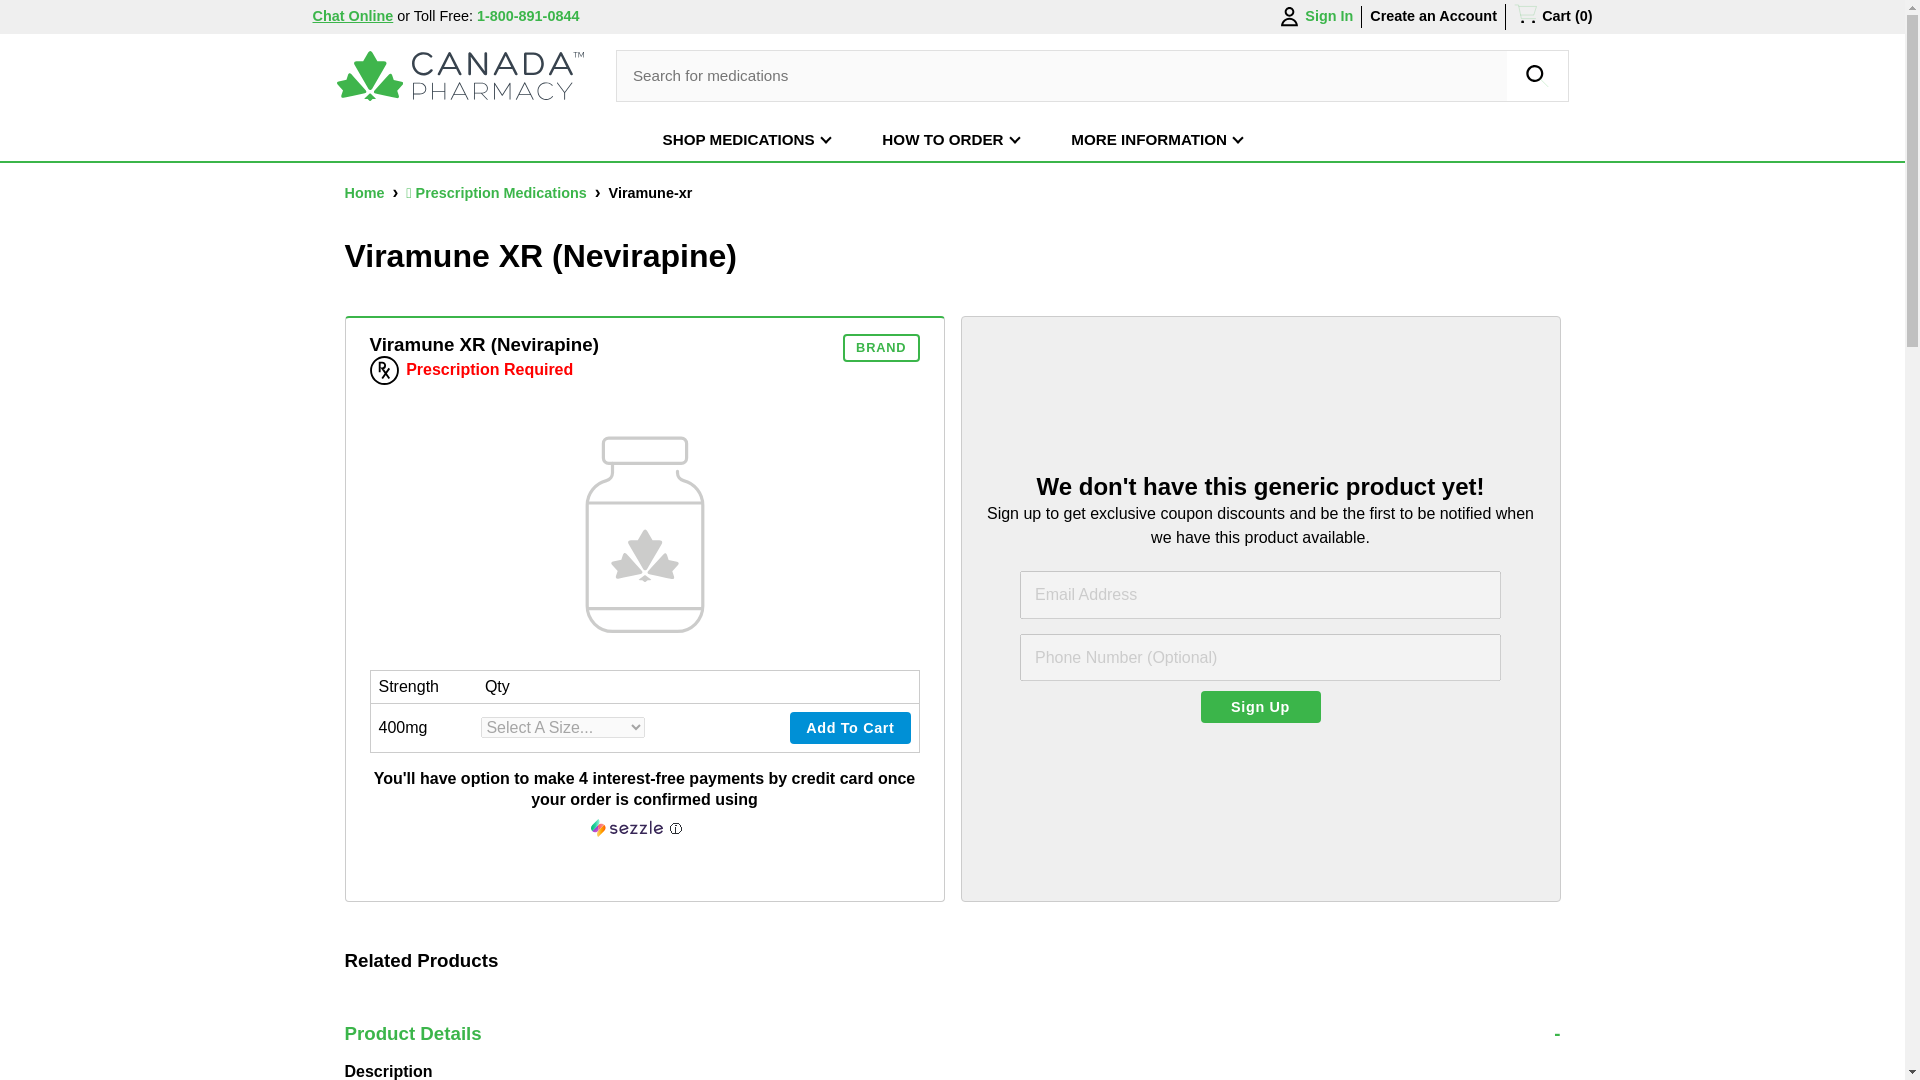  Describe the element at coordinates (850, 728) in the screenshot. I see `Add To Cart` at that location.